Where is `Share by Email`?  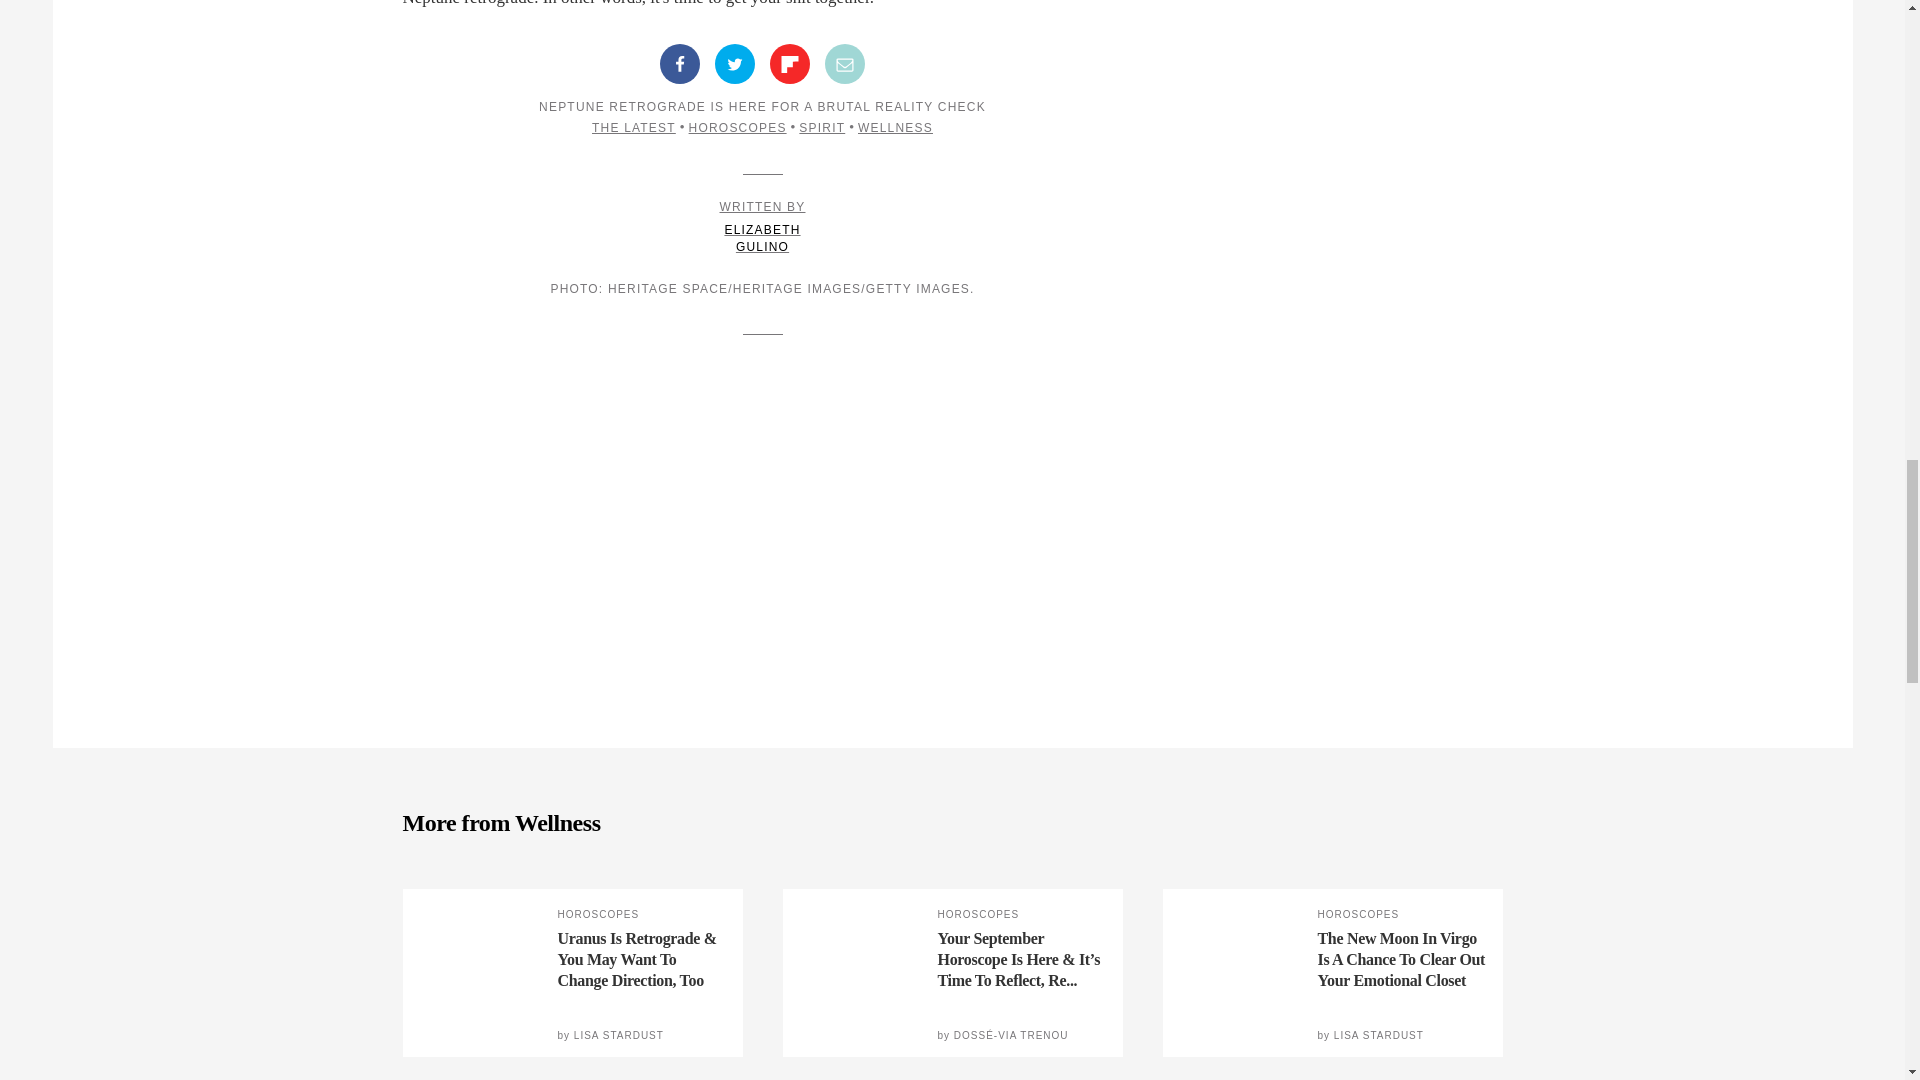
Share by Email is located at coordinates (762, 226).